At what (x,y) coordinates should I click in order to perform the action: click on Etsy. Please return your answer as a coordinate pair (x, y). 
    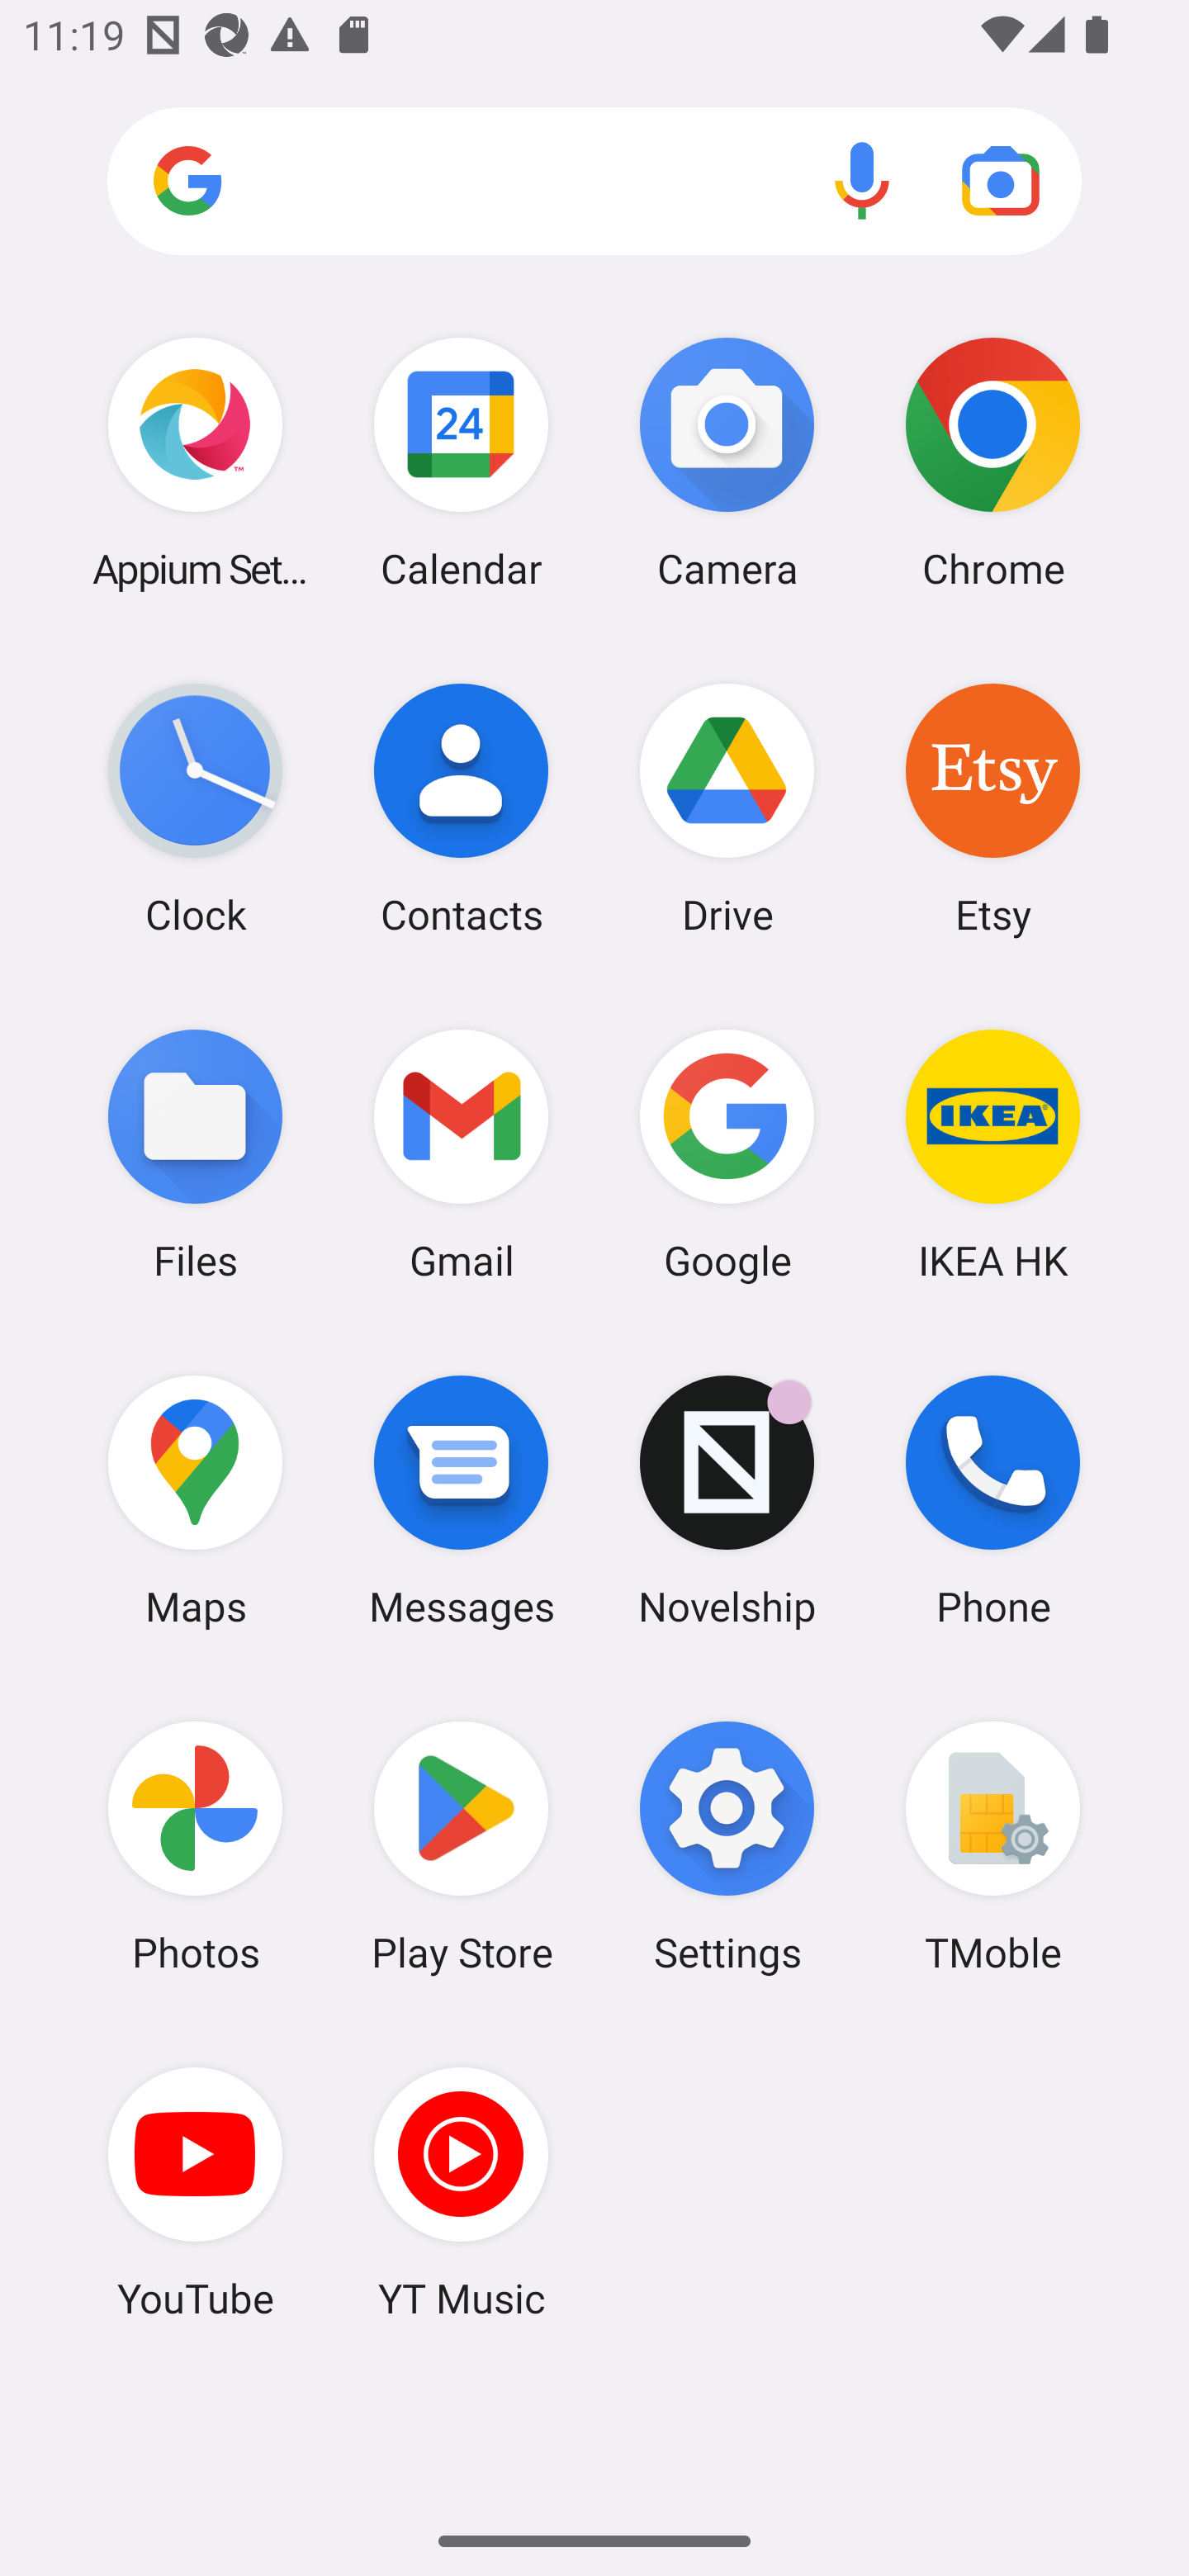
    Looking at the image, I should click on (992, 808).